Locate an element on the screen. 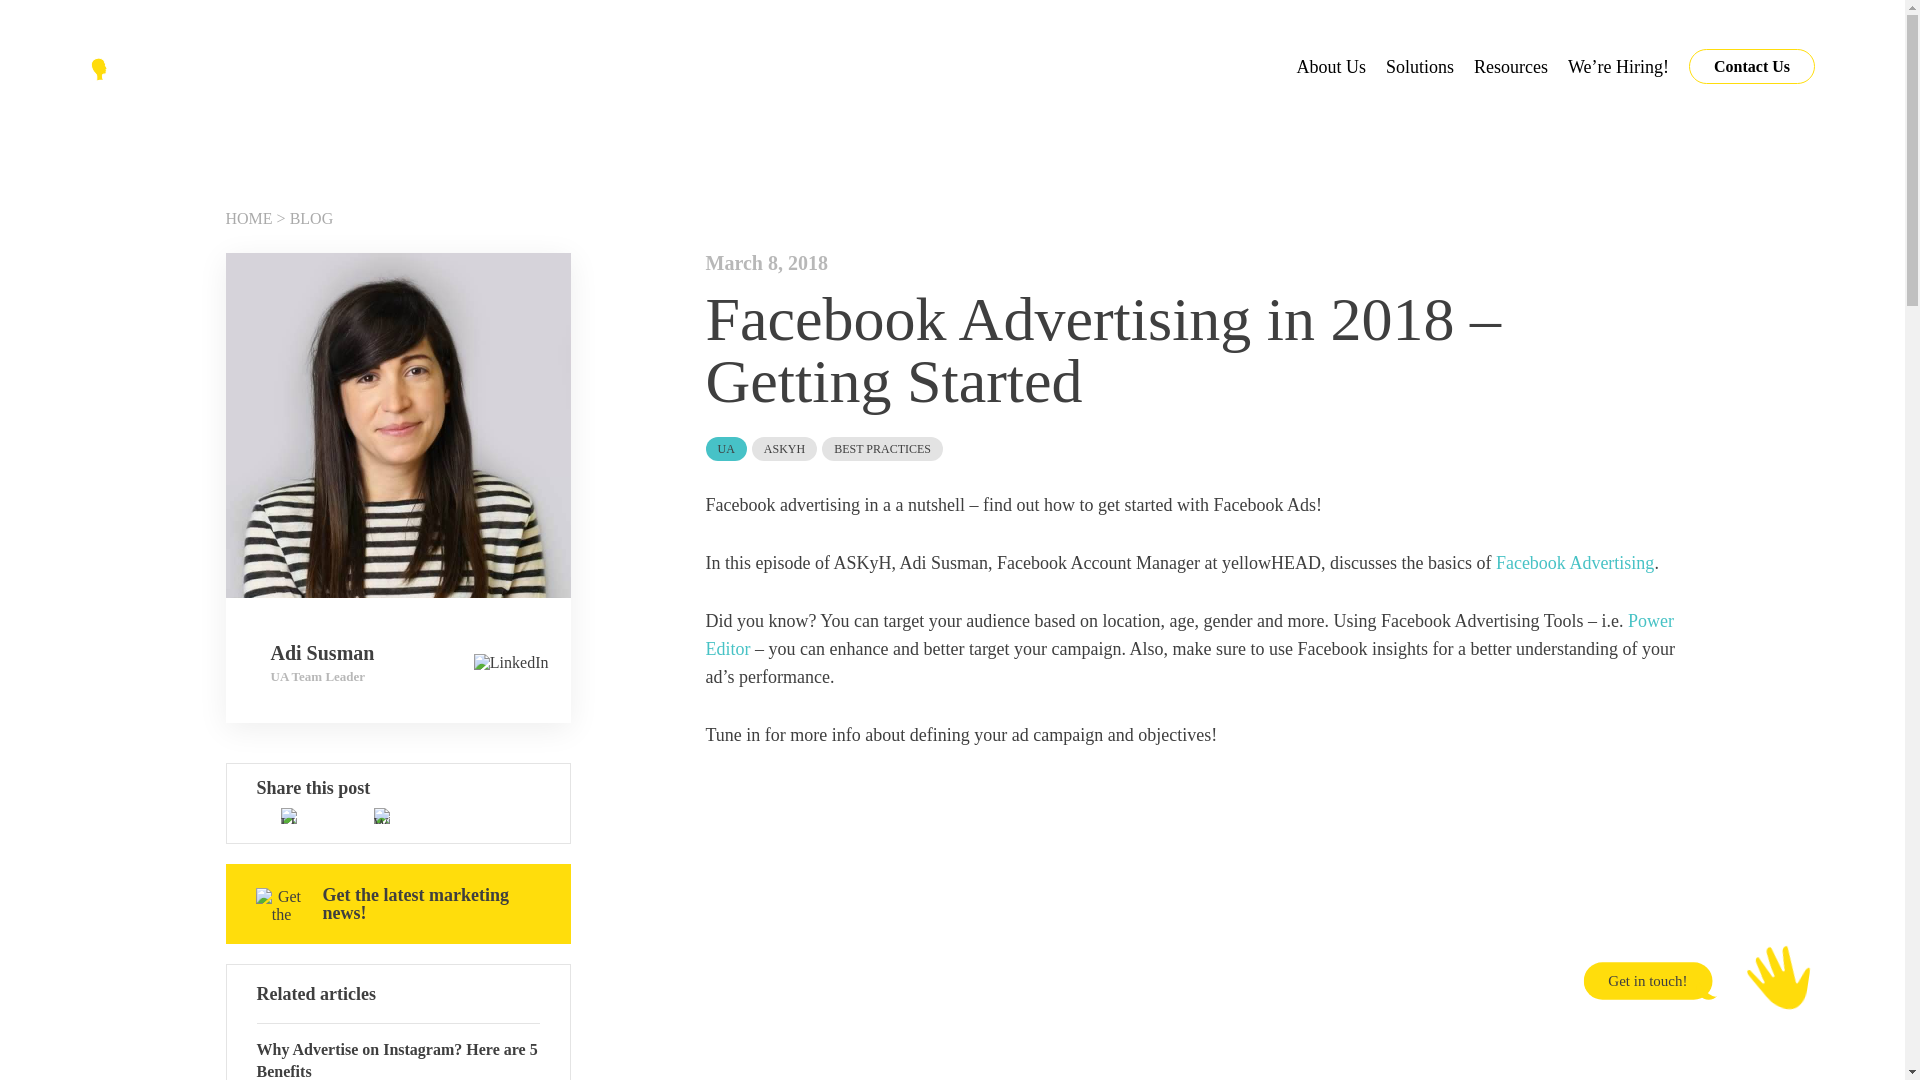  LINKEDIN is located at coordinates (288, 816).